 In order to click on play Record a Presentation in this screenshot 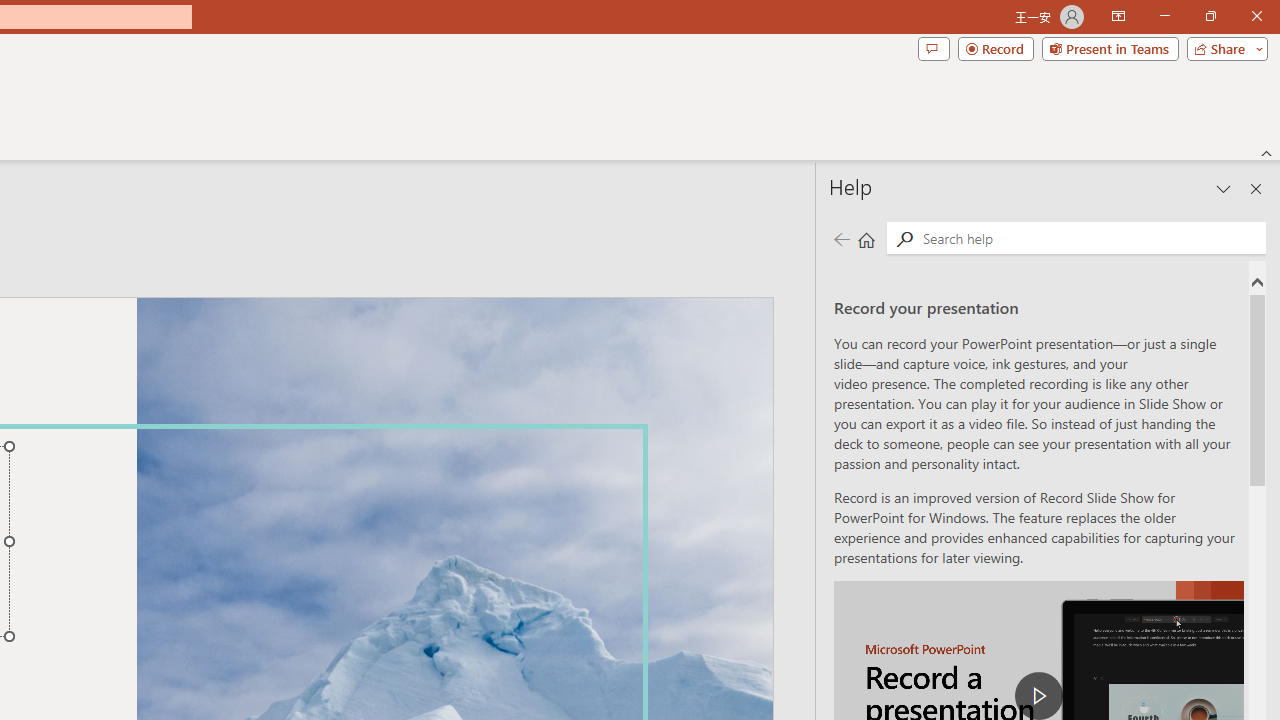, I will do `click(1038, 696)`.